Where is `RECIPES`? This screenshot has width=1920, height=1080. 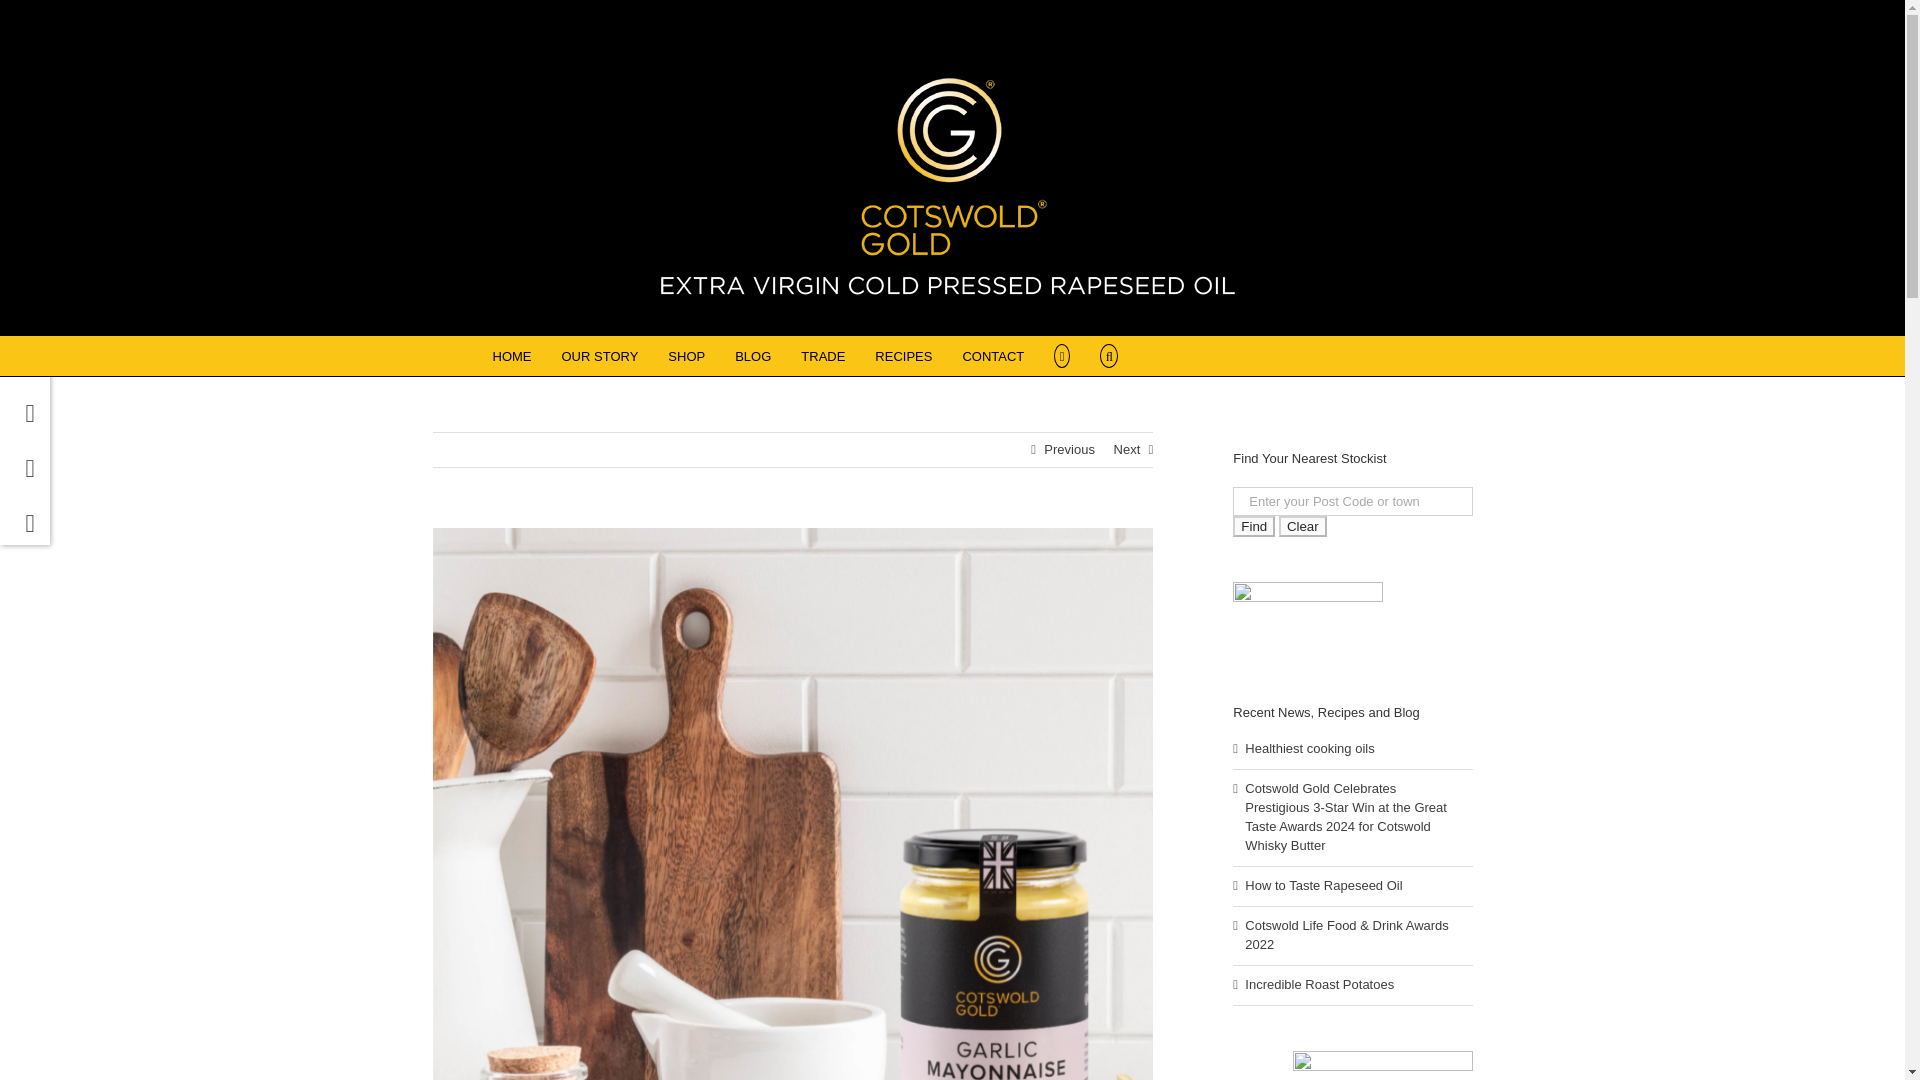 RECIPES is located at coordinates (903, 355).